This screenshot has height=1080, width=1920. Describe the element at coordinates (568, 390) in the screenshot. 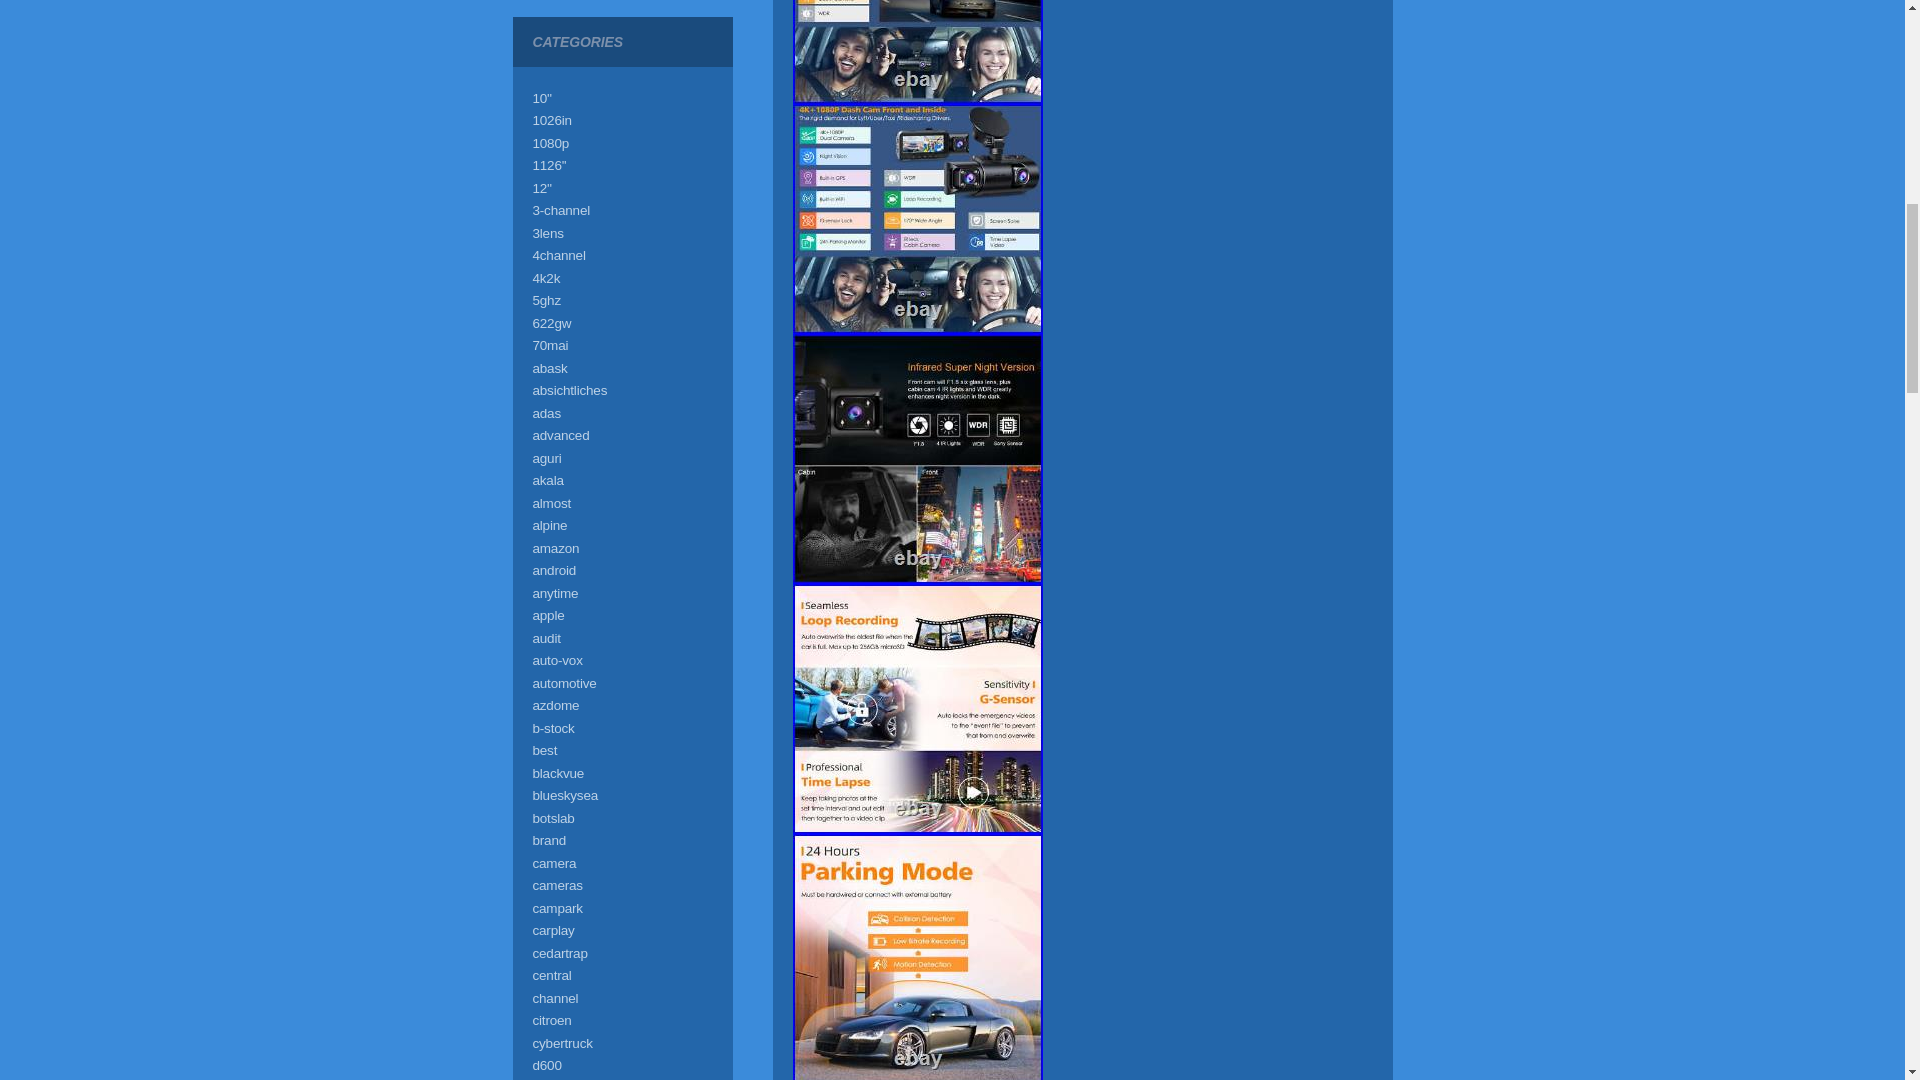

I see `absichtliches` at that location.